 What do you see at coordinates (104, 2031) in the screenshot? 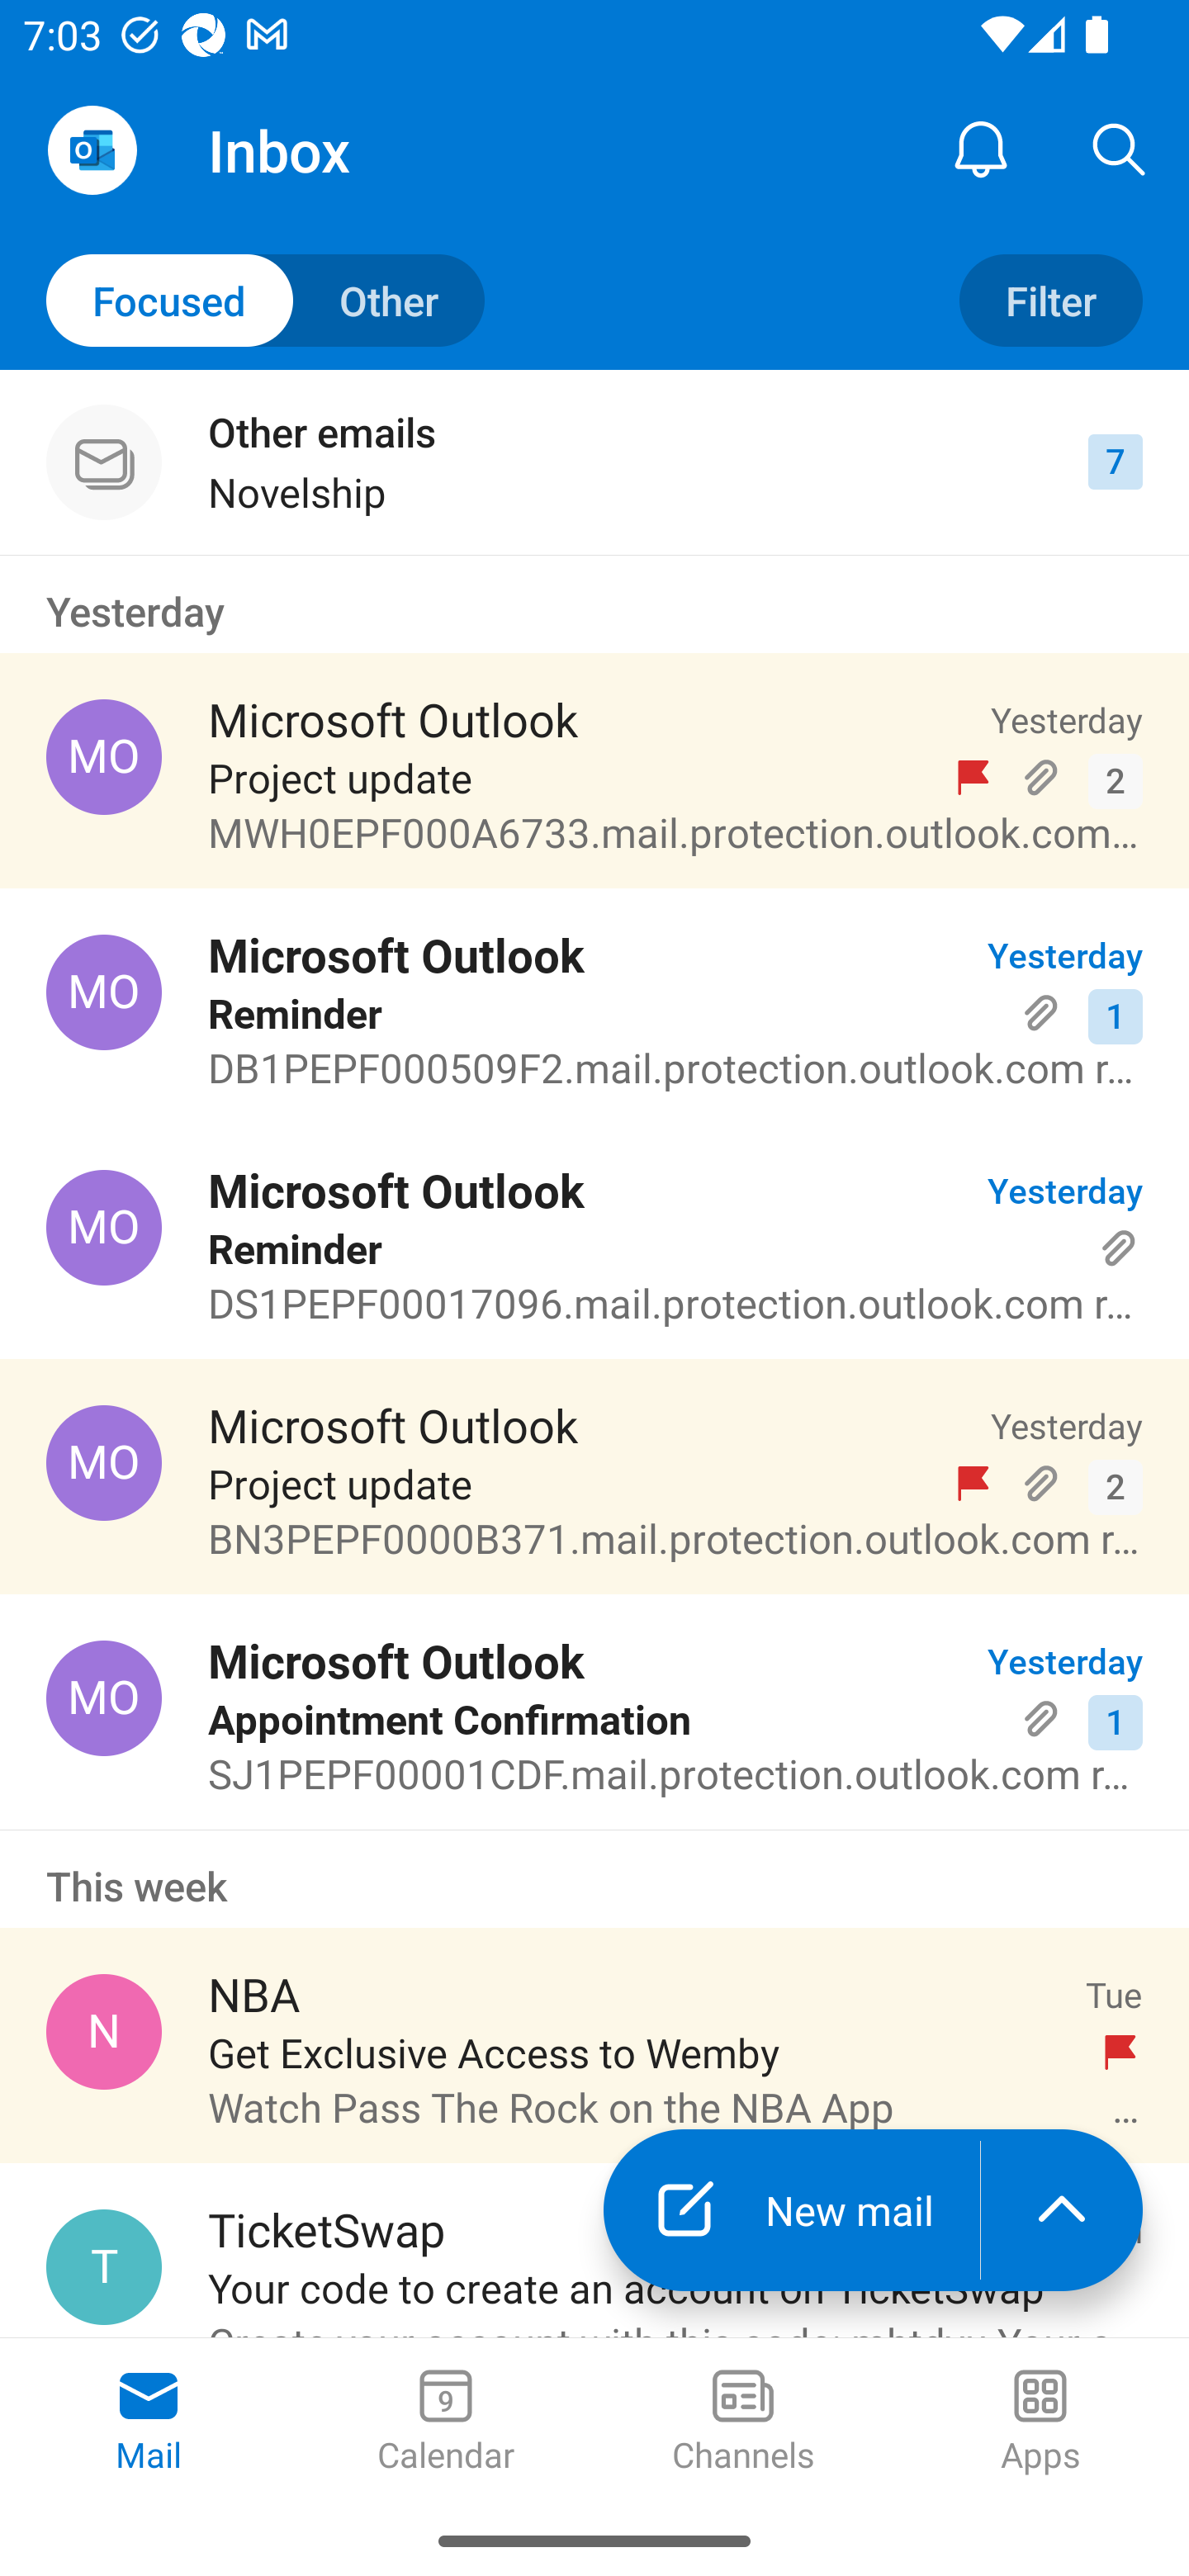
I see `NBA, NBA@email.nba.com` at bounding box center [104, 2031].